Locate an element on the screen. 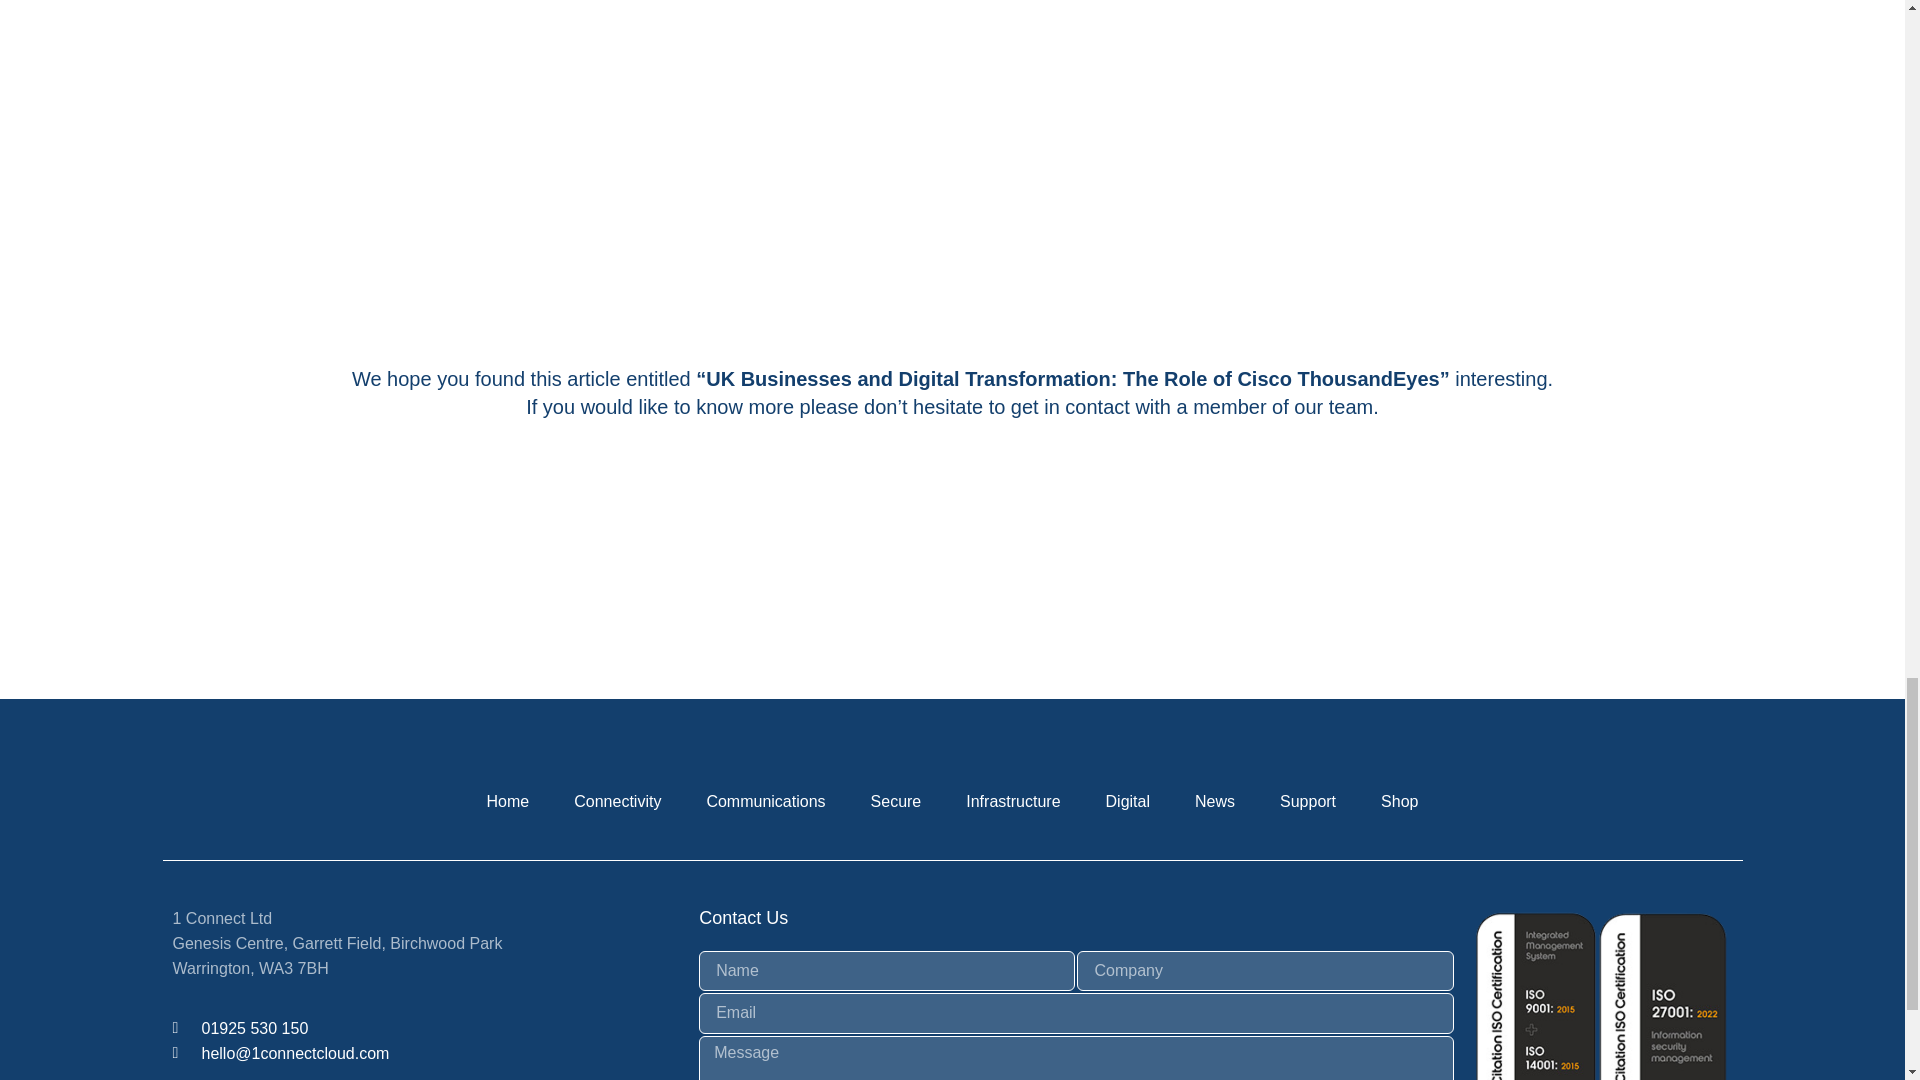 Image resolution: width=1920 pixels, height=1080 pixels. Infrastructure is located at coordinates (1012, 802).